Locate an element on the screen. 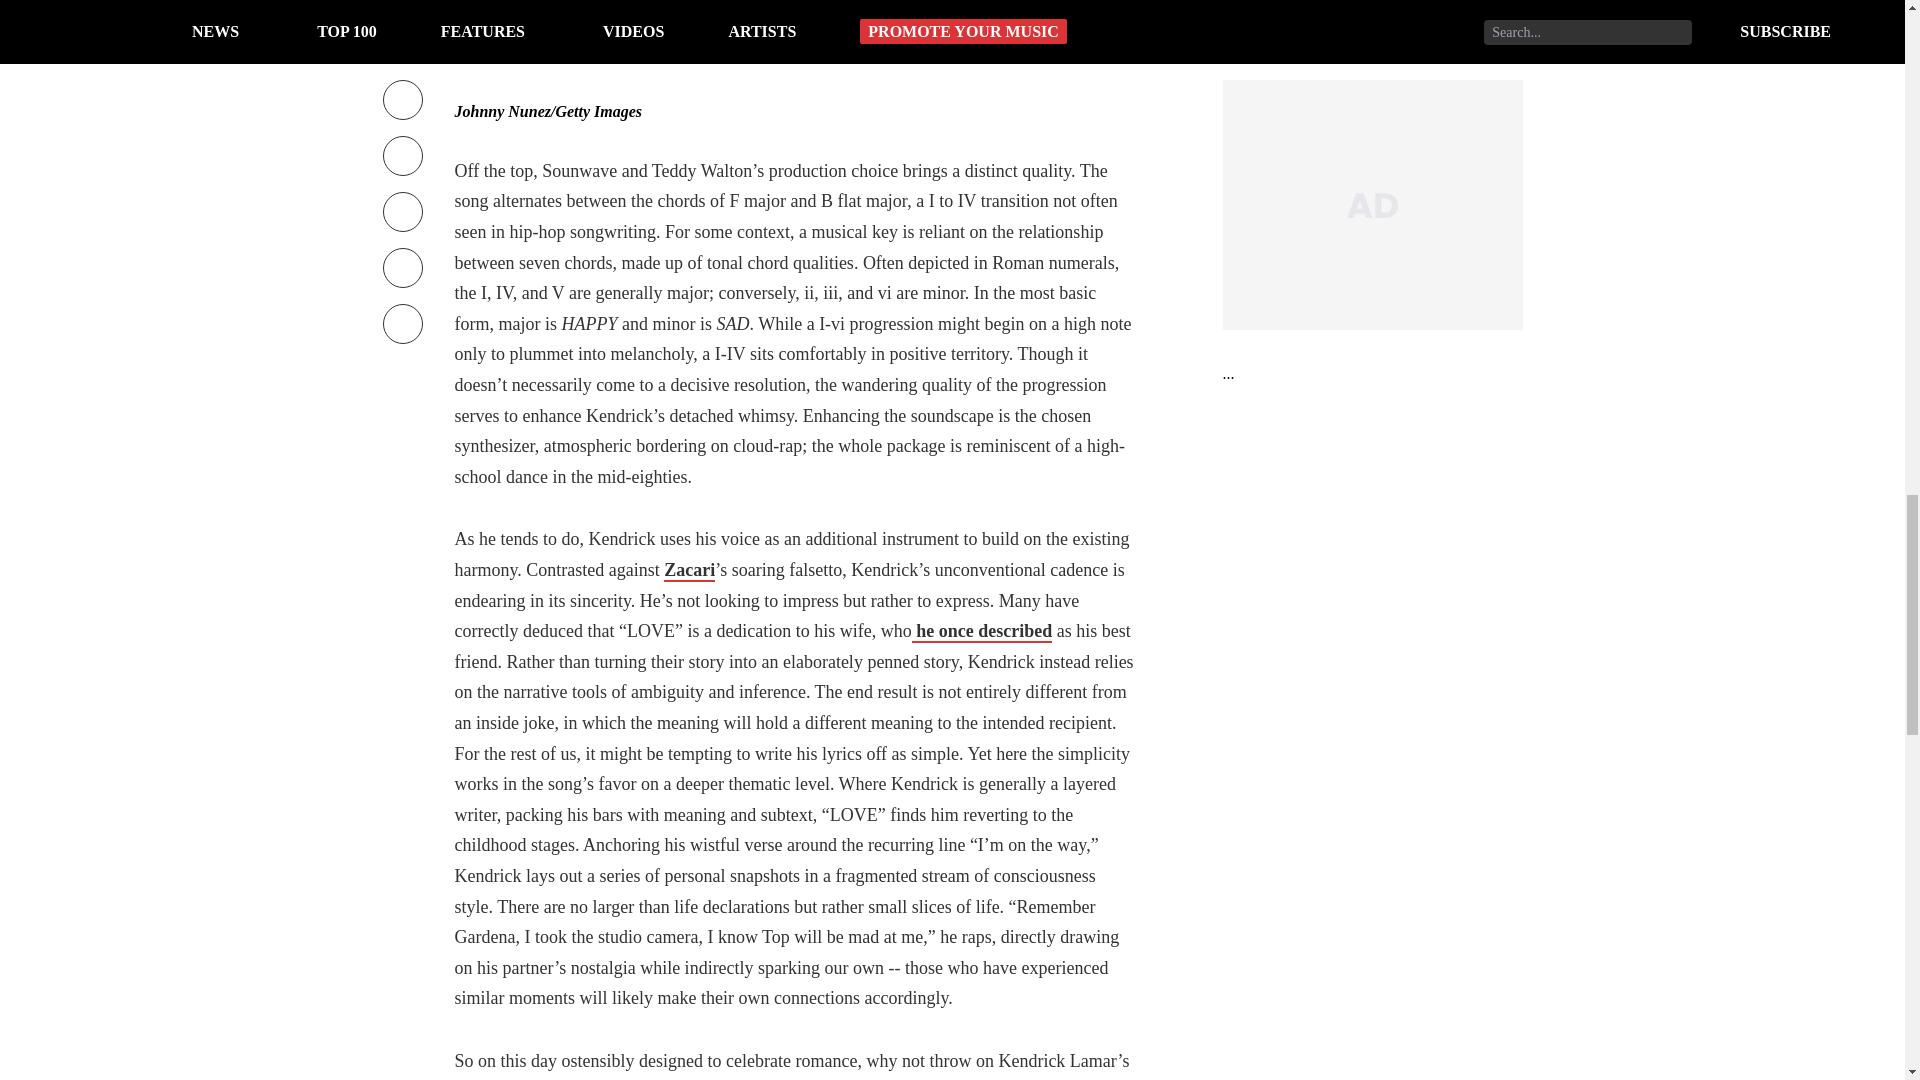 Image resolution: width=1920 pixels, height=1080 pixels. Zacari is located at coordinates (689, 571).